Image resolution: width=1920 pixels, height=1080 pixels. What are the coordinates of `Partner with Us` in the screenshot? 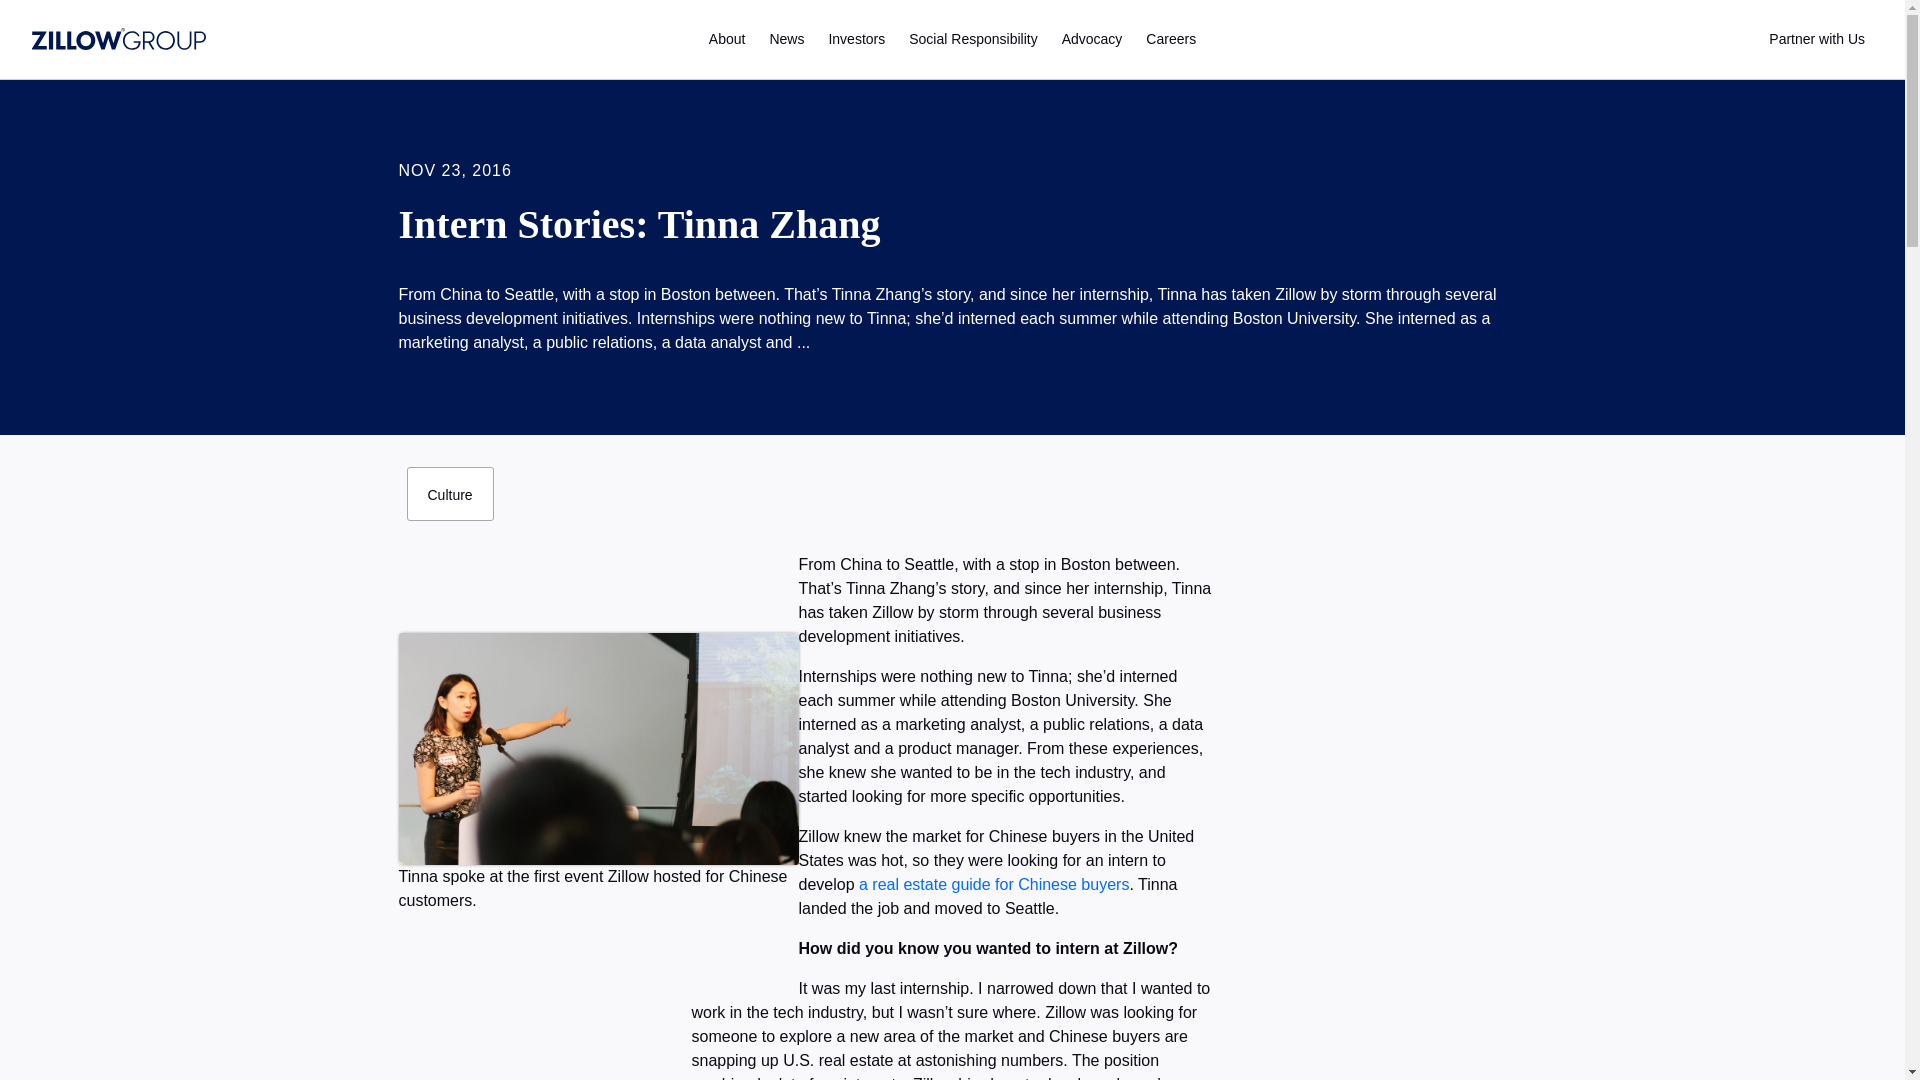 It's located at (1816, 39).